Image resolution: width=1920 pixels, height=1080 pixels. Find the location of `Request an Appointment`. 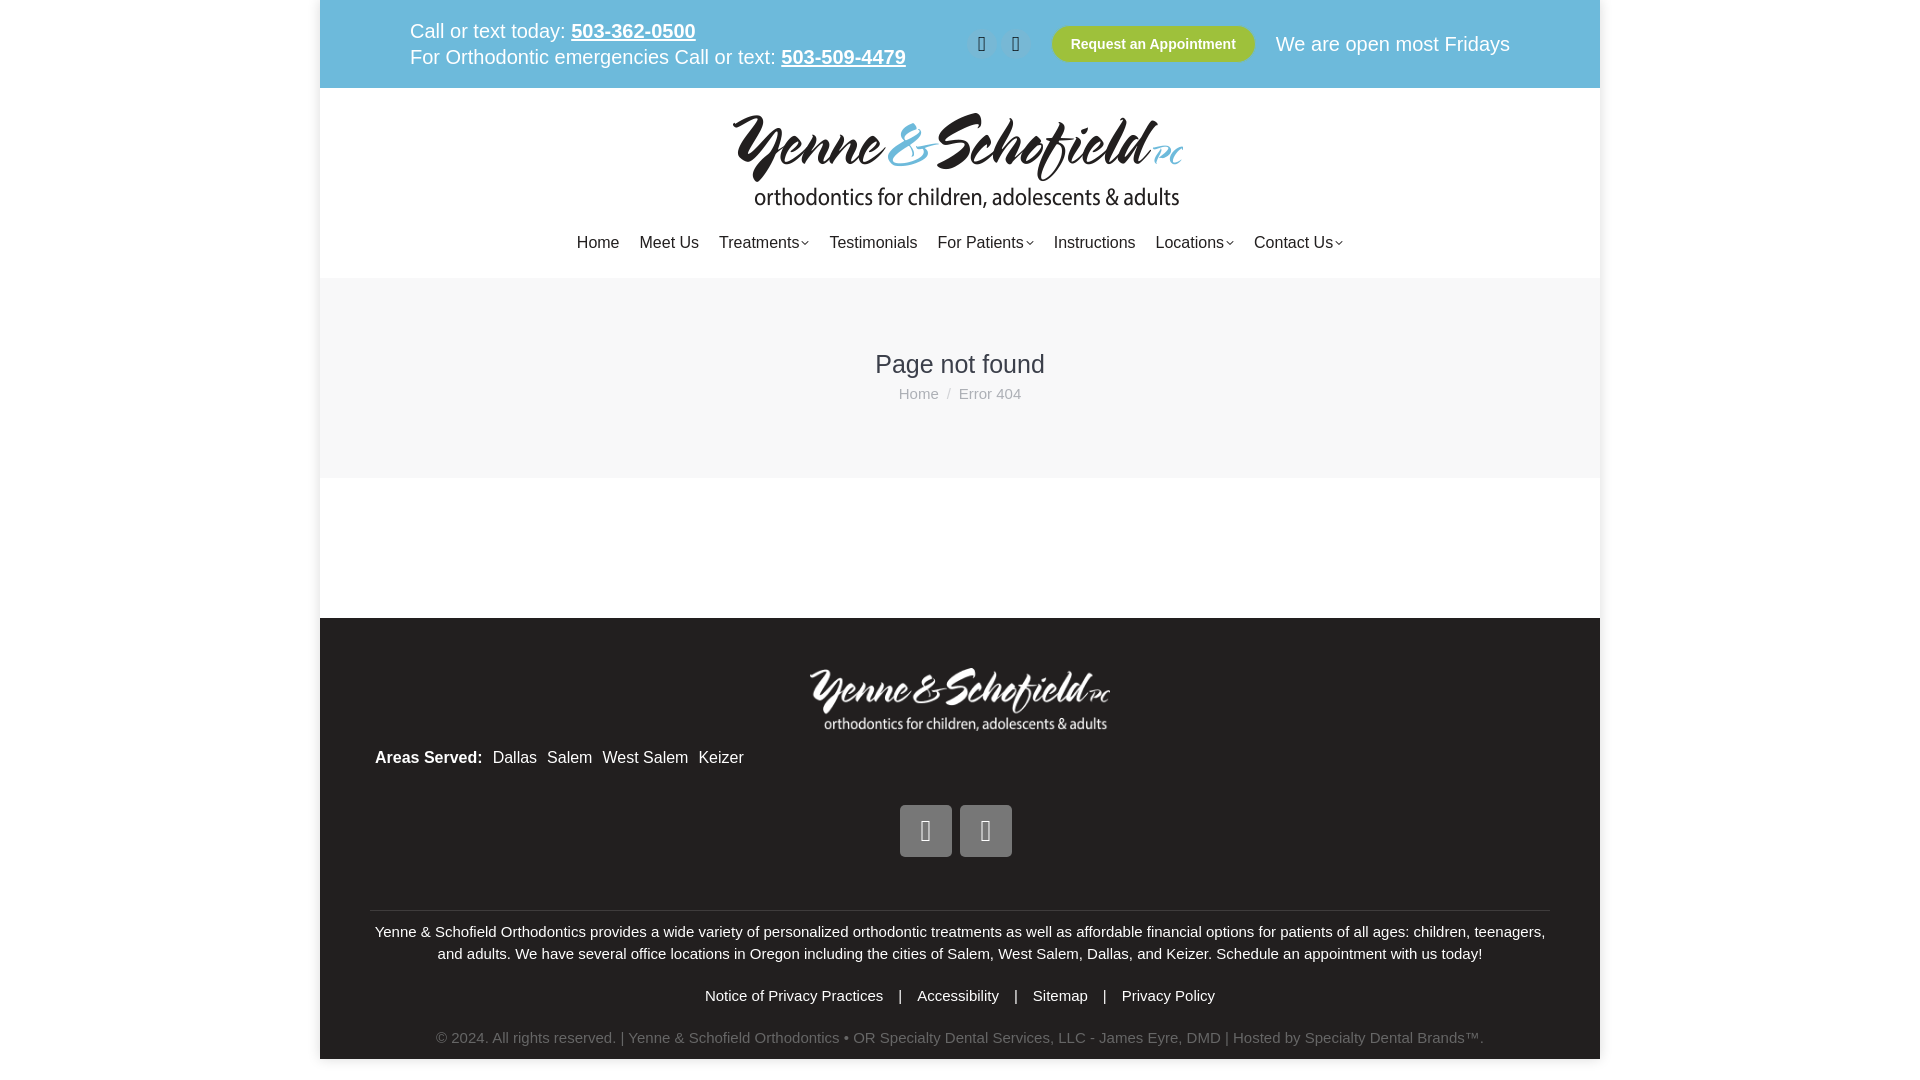

Request an Appointment is located at coordinates (1152, 43).